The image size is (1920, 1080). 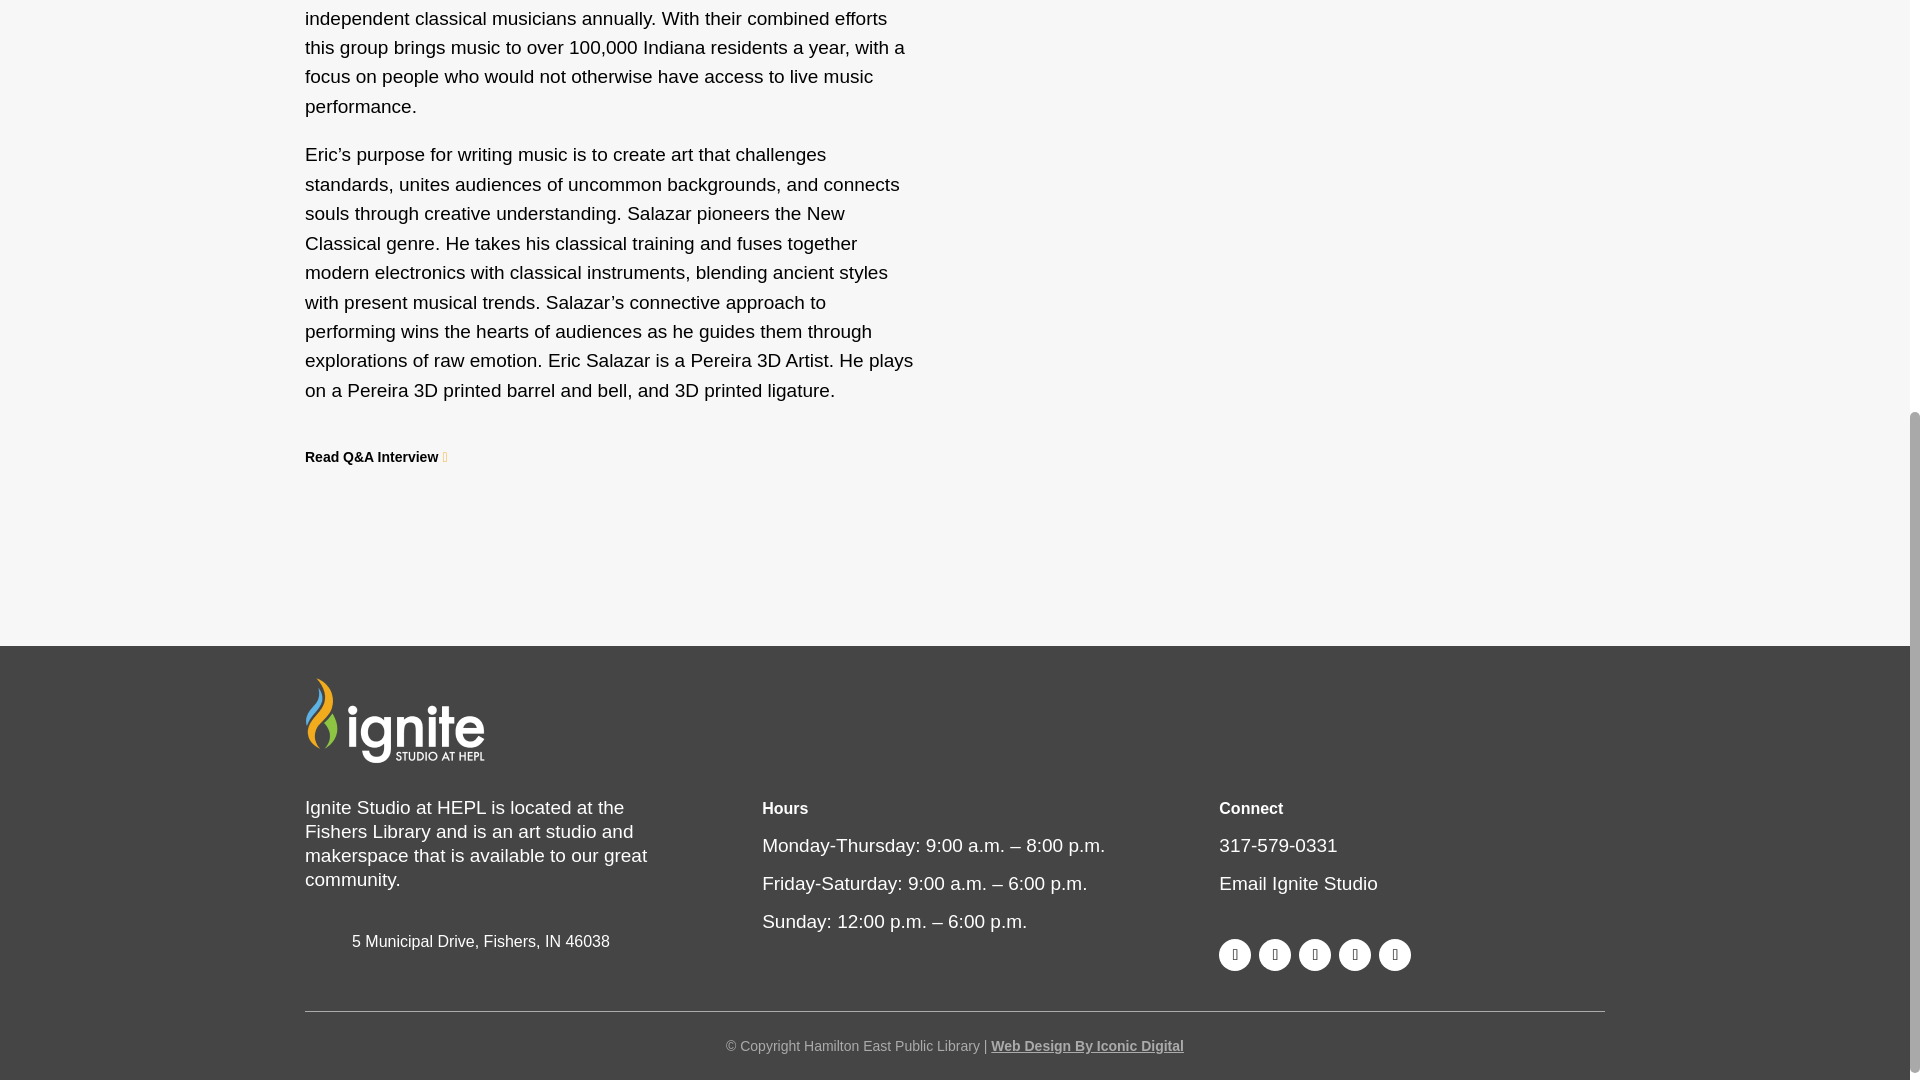 I want to click on 317-579-0331, so click(x=1278, y=845).